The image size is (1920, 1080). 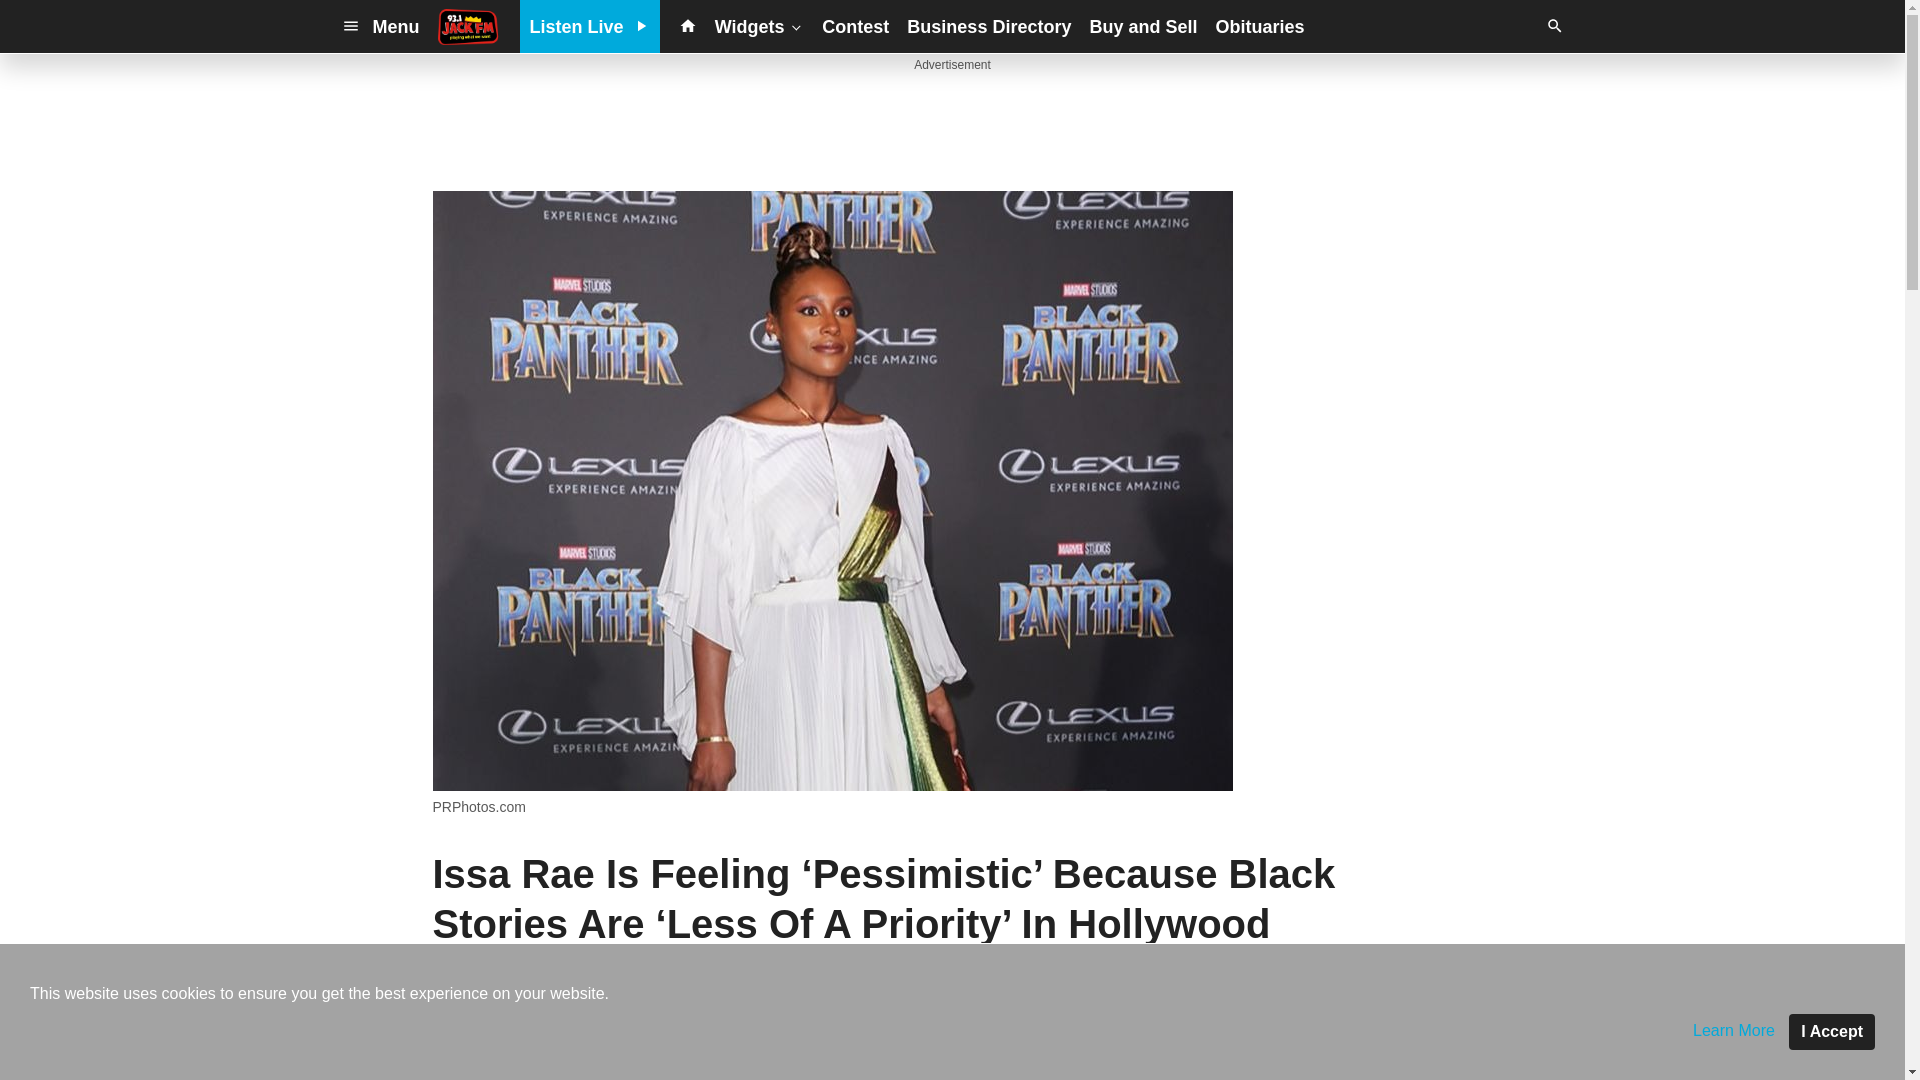 What do you see at coordinates (1259, 26) in the screenshot?
I see `Obituaries` at bounding box center [1259, 26].